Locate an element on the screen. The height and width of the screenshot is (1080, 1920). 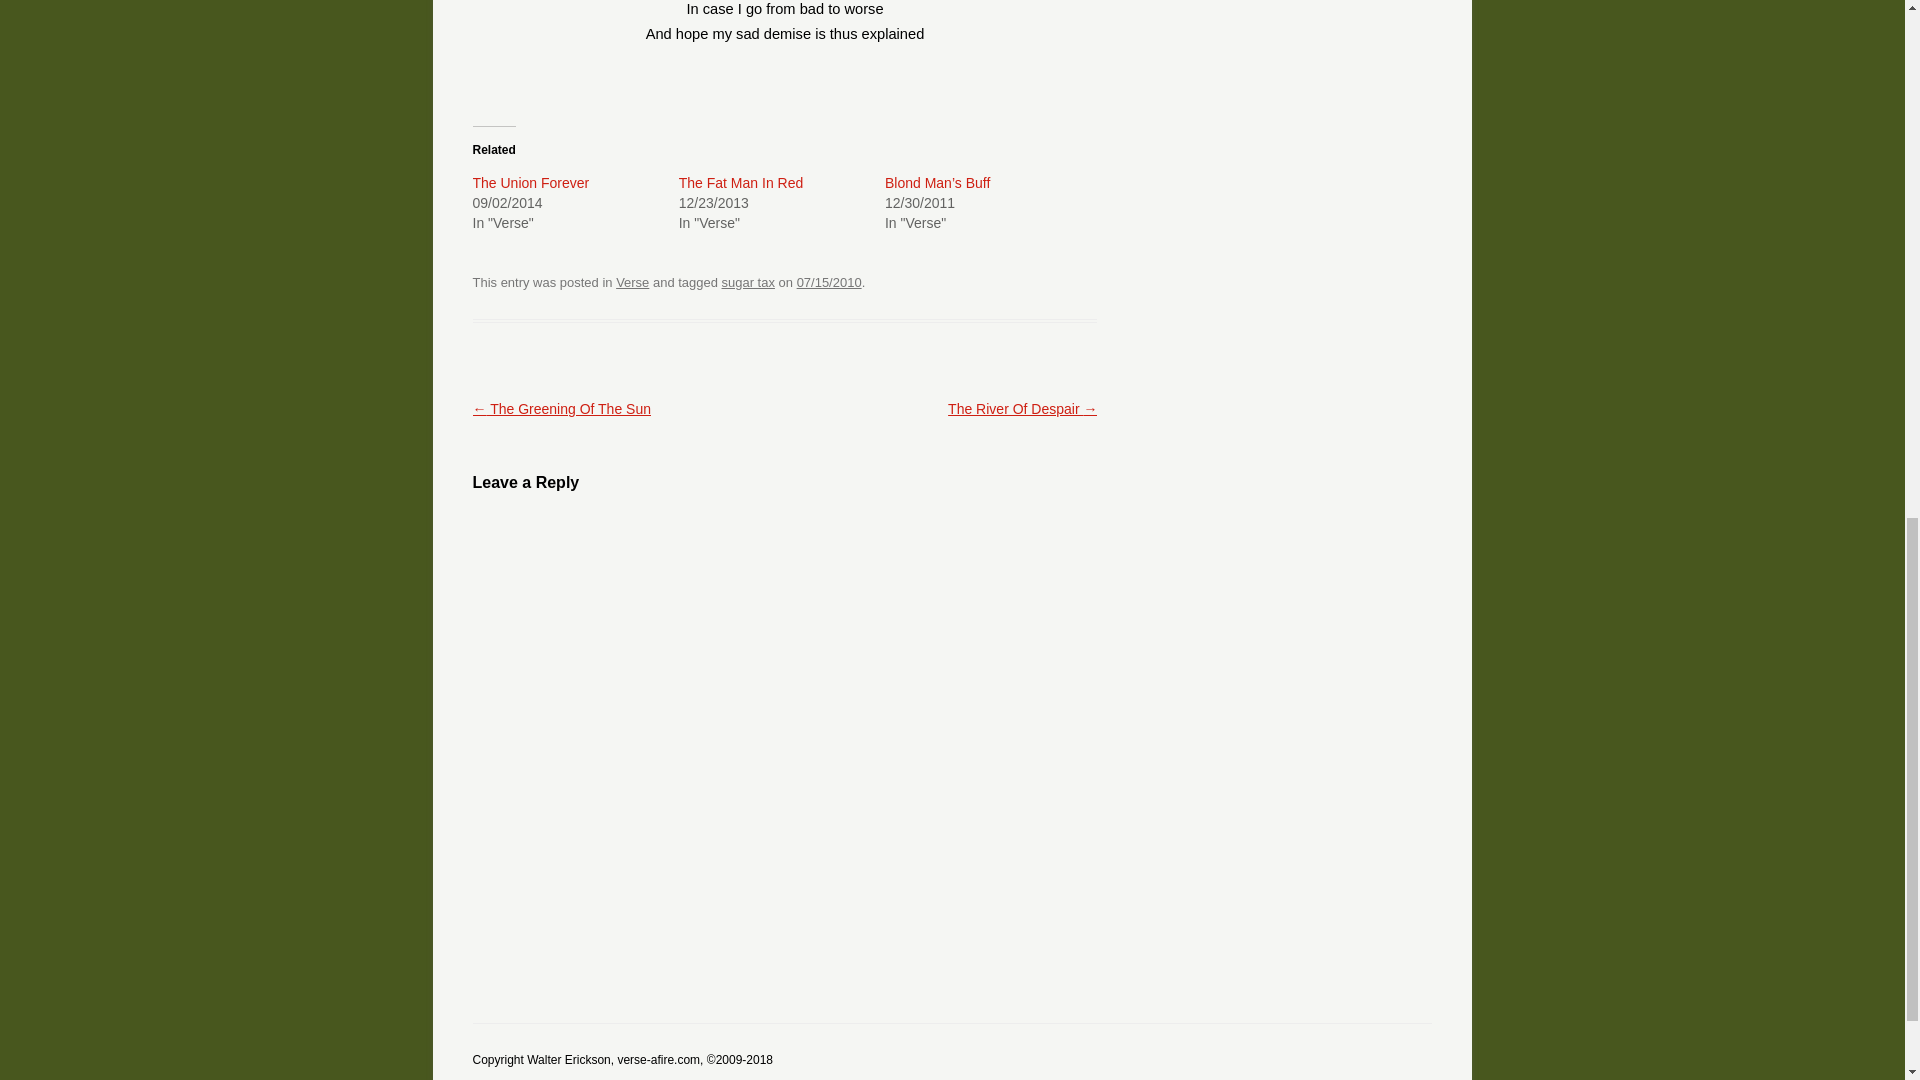
sugar tax is located at coordinates (748, 282).